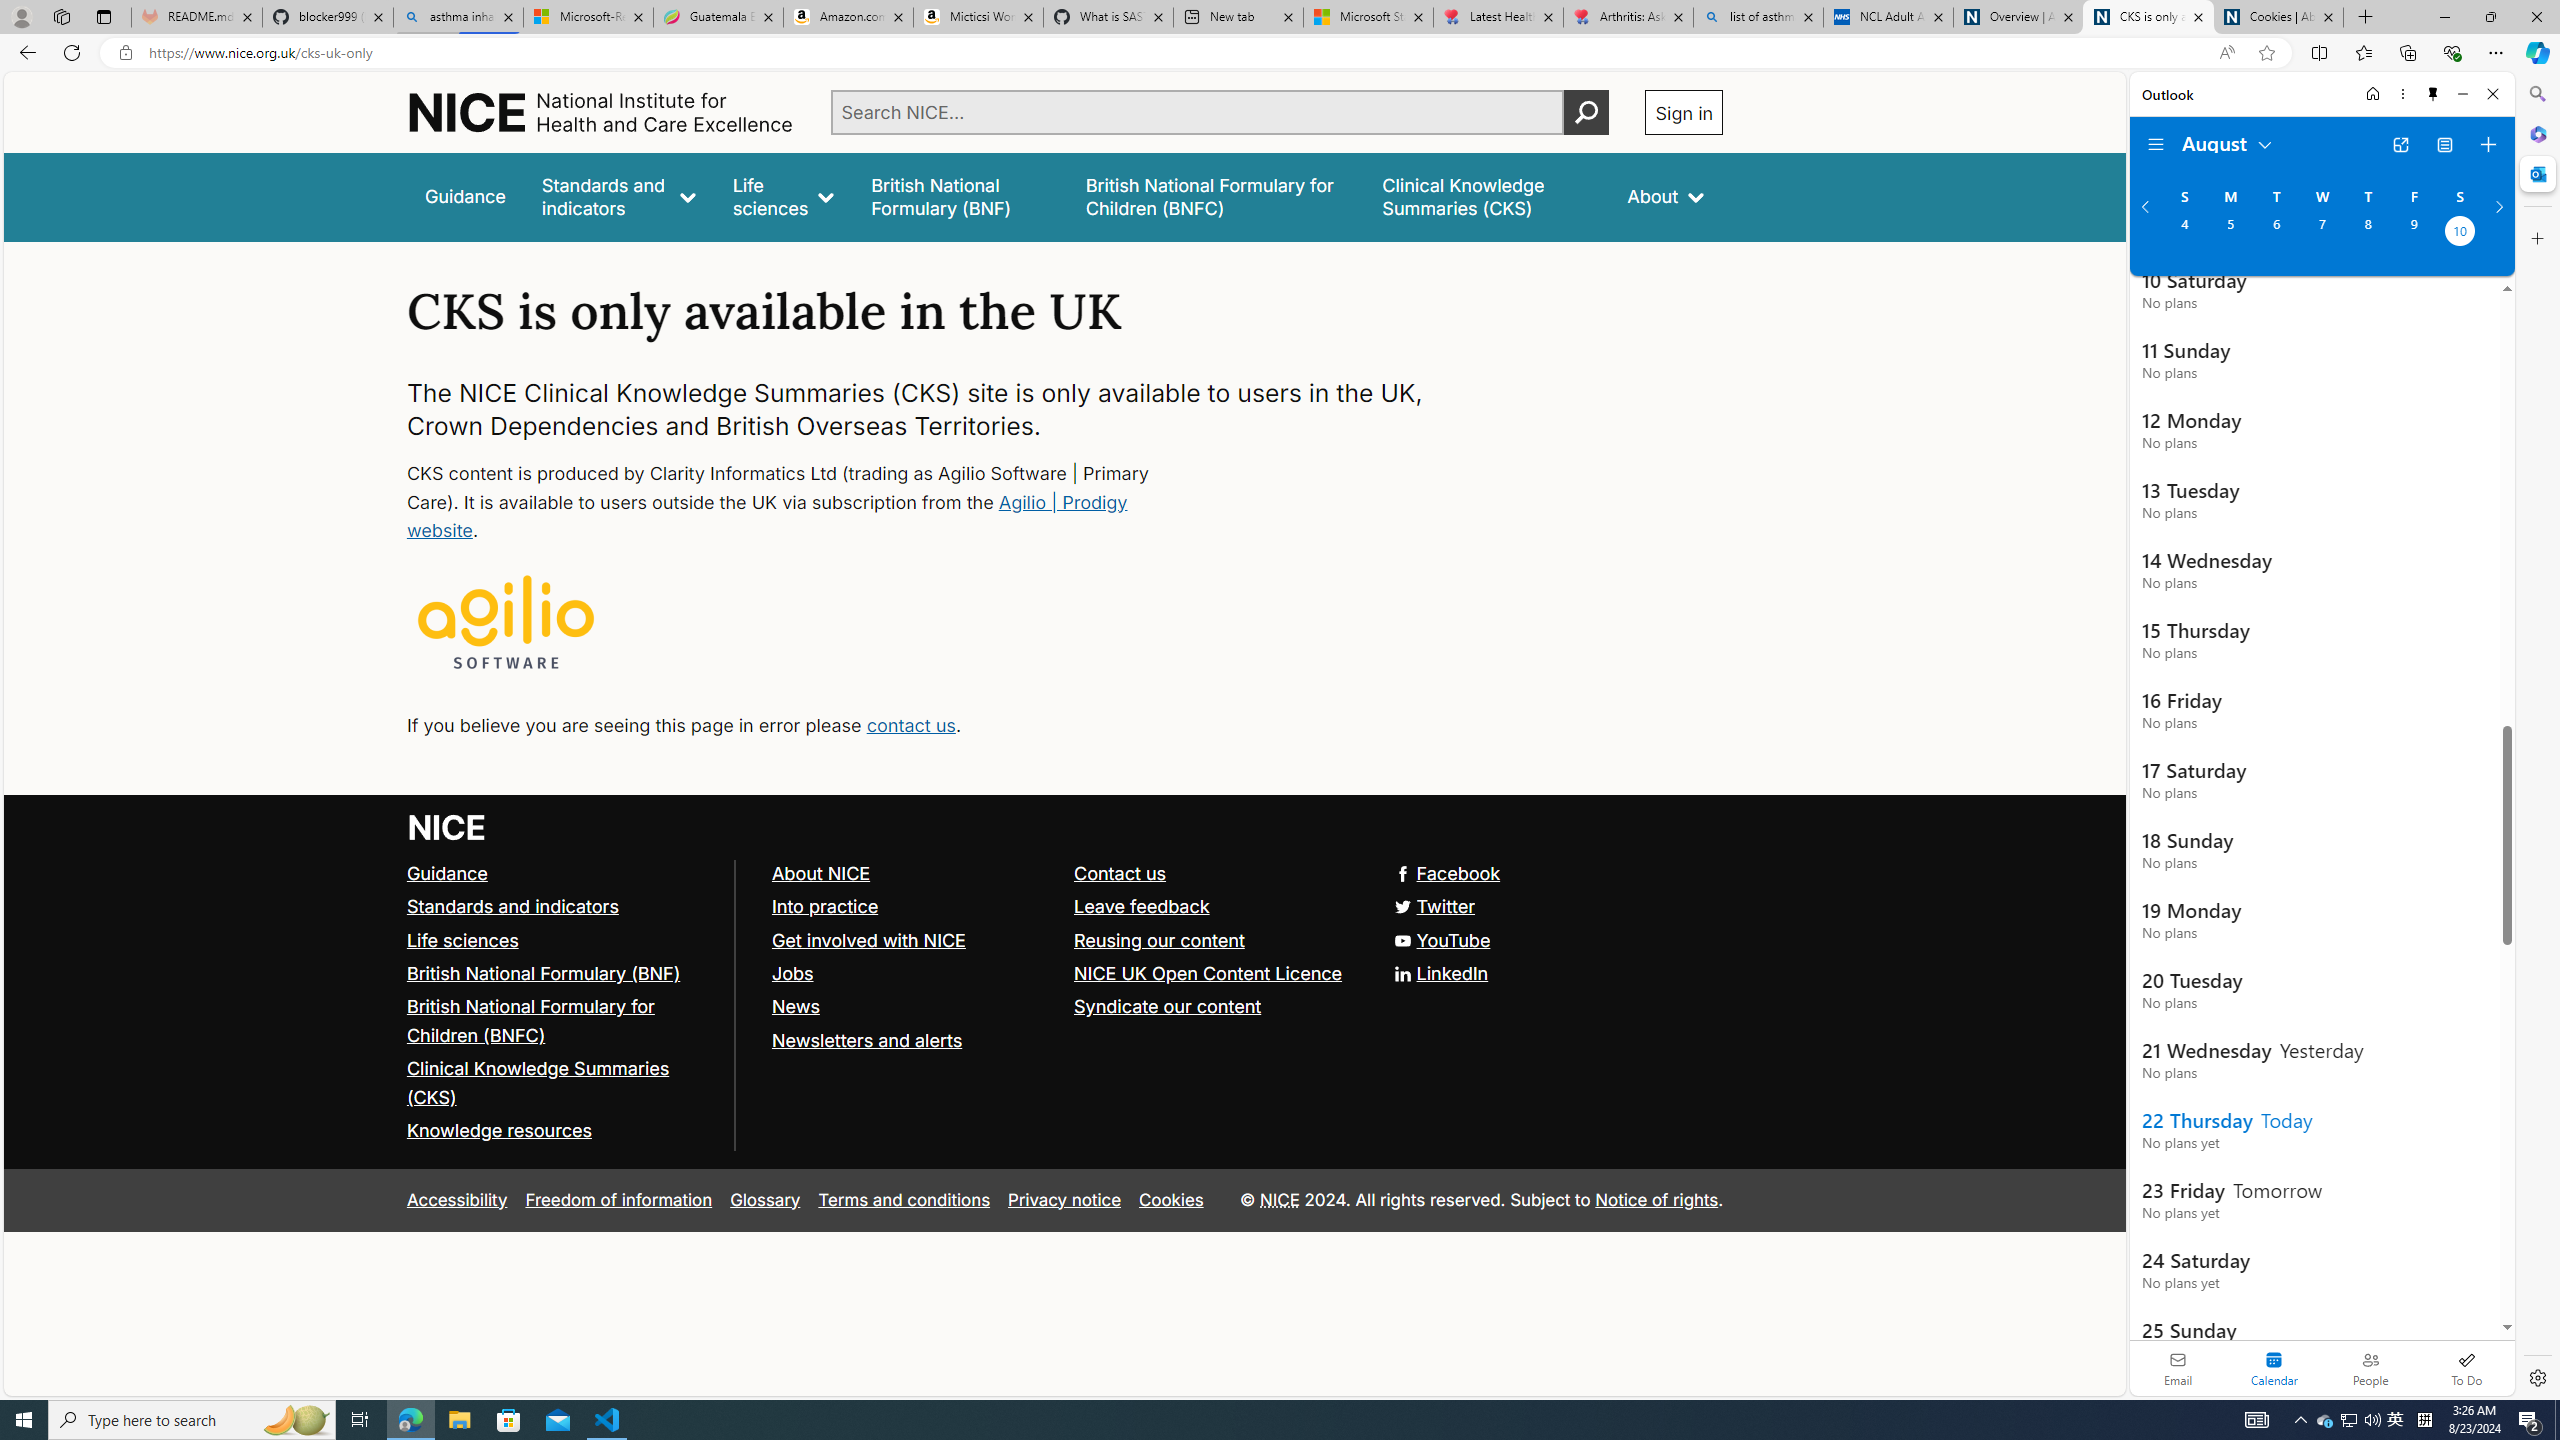 The height and width of the screenshot is (1440, 2560). What do you see at coordinates (912, 874) in the screenshot?
I see `About NICE` at bounding box center [912, 874].